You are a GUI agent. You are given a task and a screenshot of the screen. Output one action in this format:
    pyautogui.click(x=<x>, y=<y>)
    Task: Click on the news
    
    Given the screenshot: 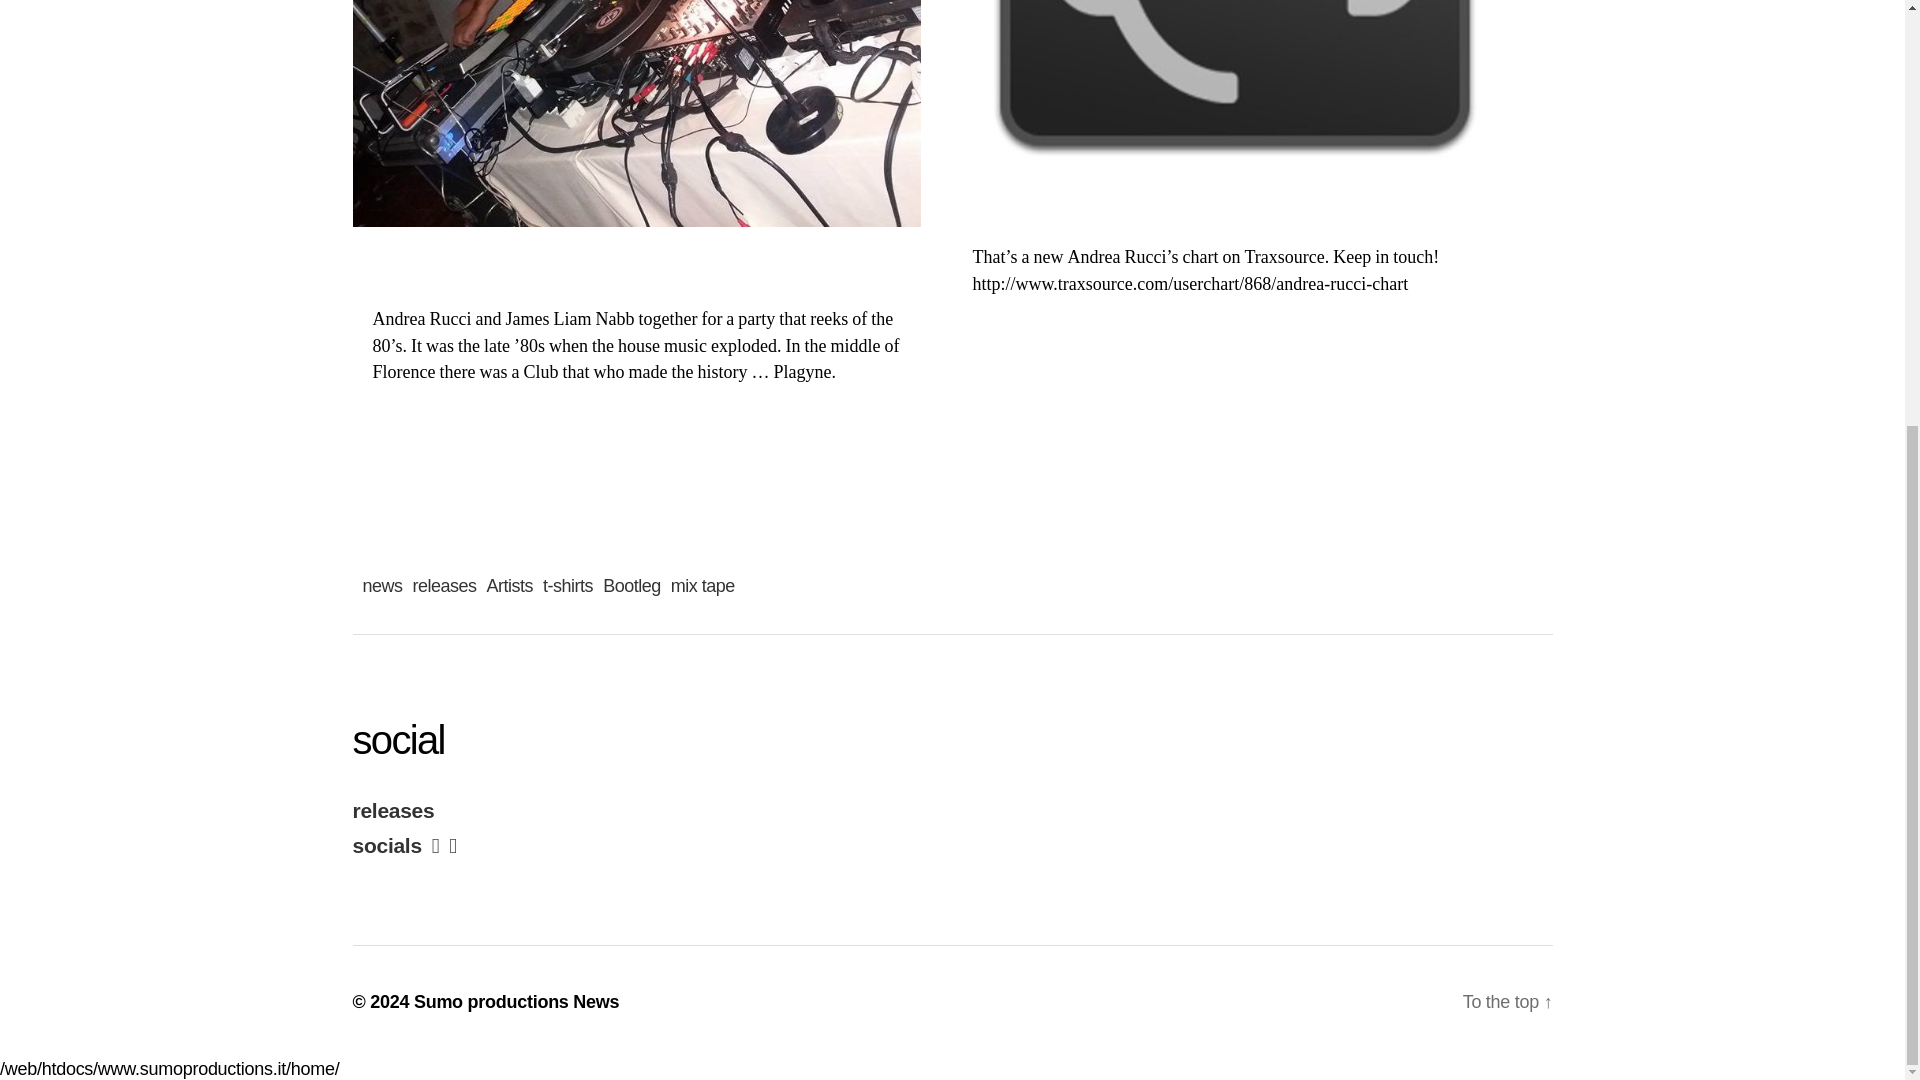 What is the action you would take?
    pyautogui.click(x=382, y=586)
    